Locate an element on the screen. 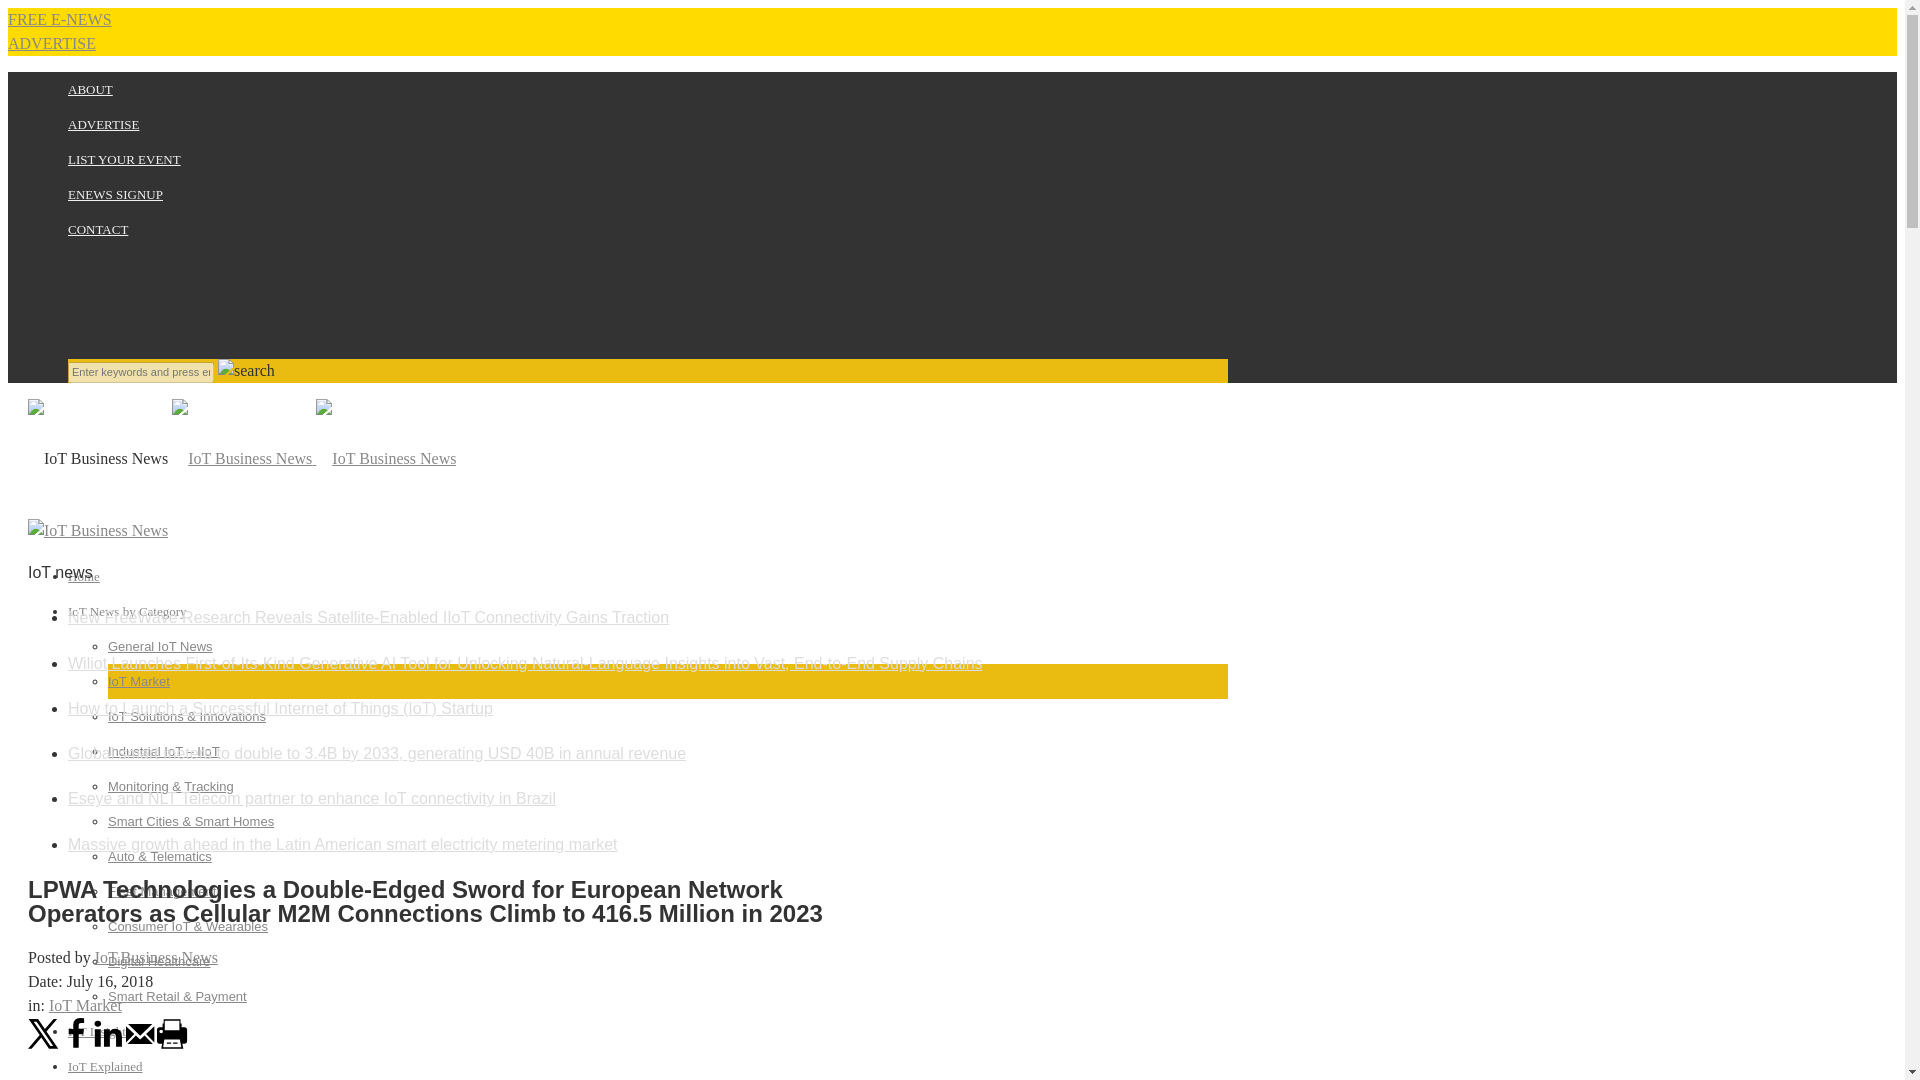 This screenshot has width=1920, height=1080. CONTACT is located at coordinates (98, 229).